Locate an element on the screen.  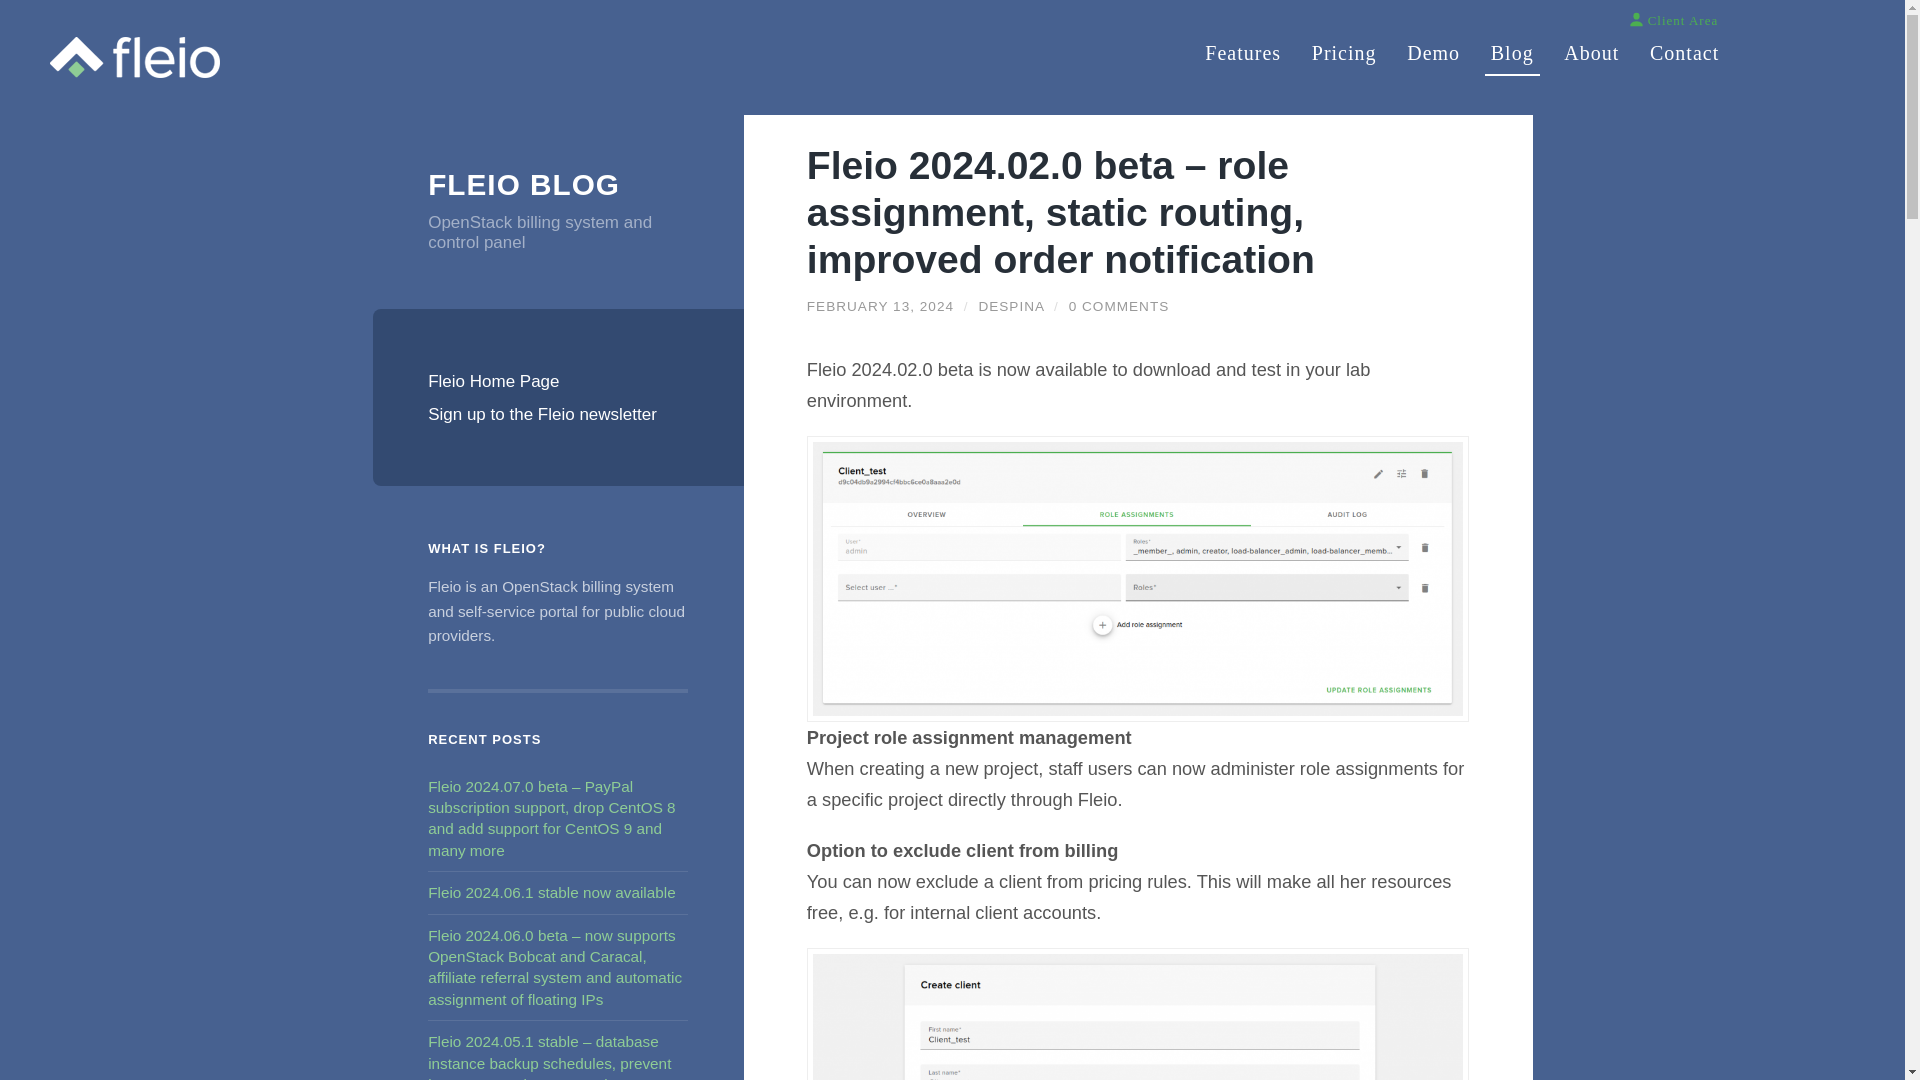
Fleio 2024.06.1 stable now available is located at coordinates (552, 892).